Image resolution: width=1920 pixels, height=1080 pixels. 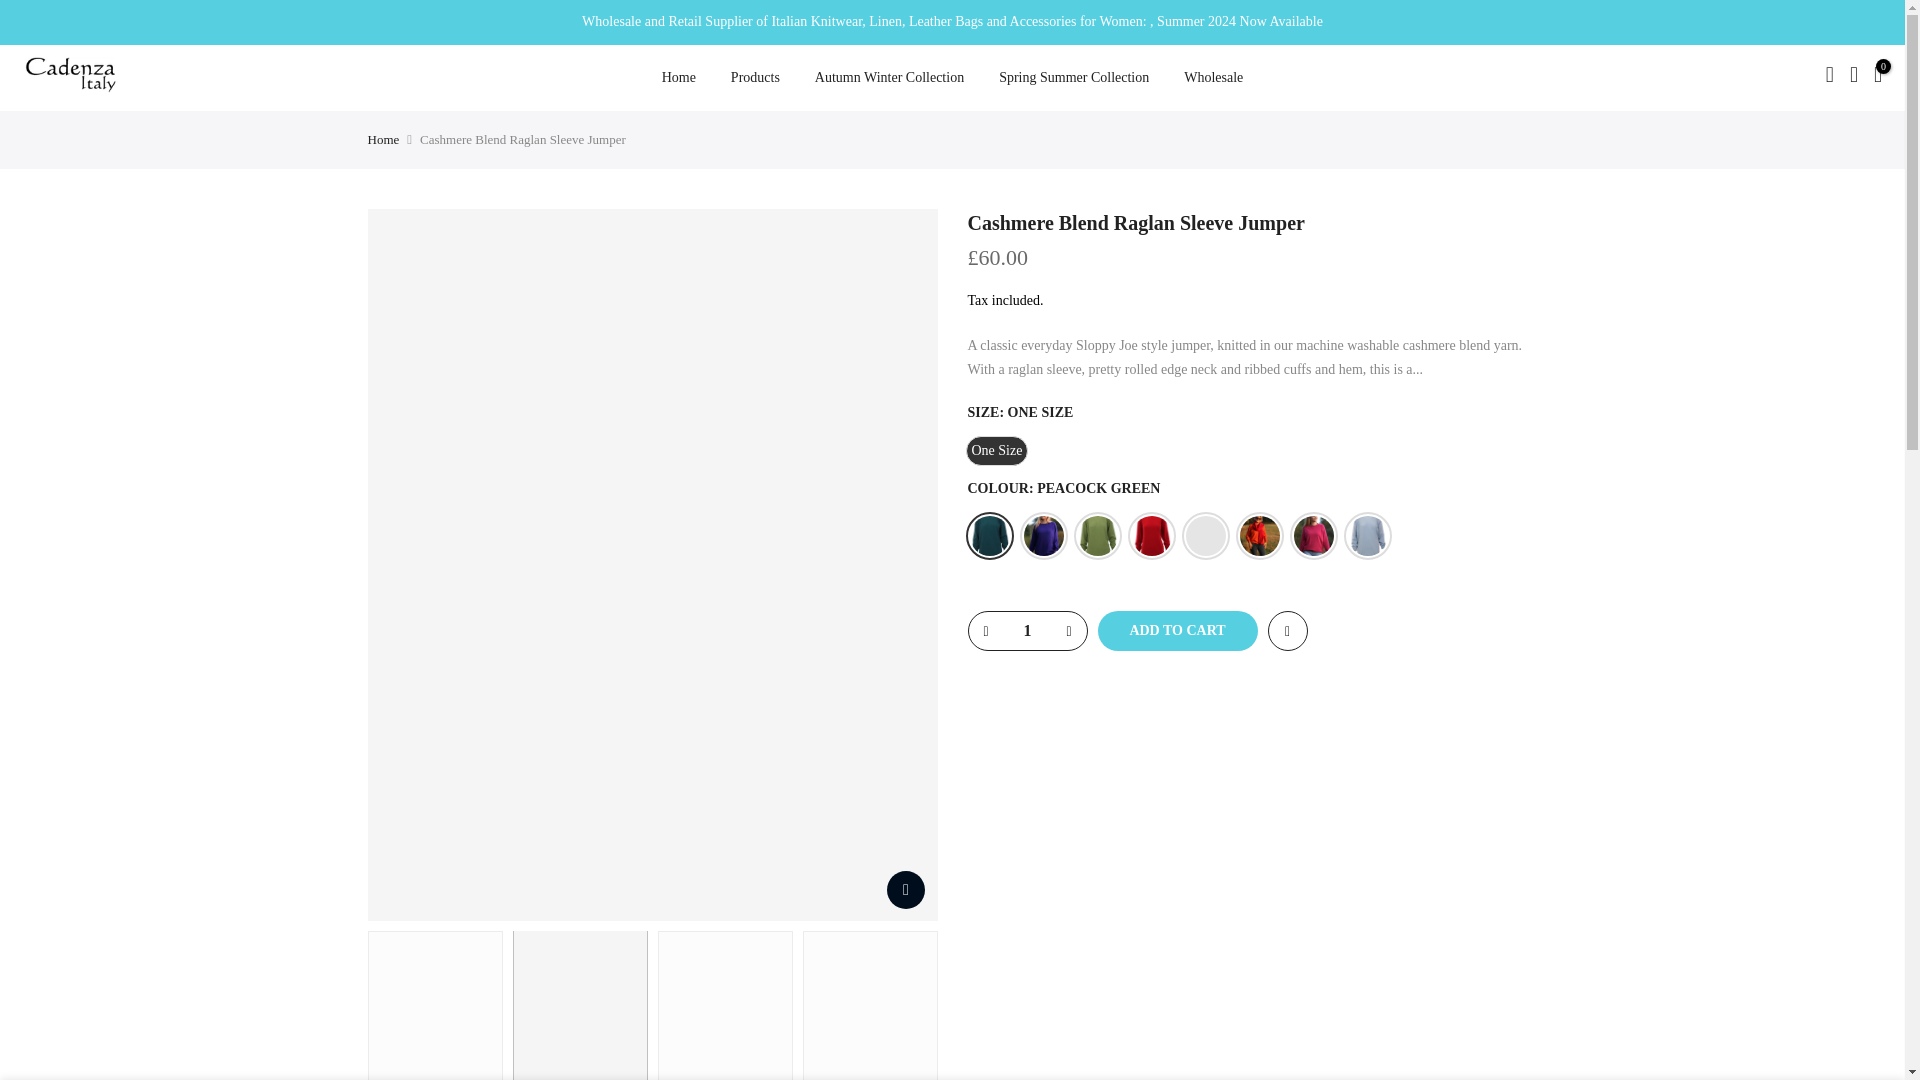 What do you see at coordinates (384, 138) in the screenshot?
I see `Home` at bounding box center [384, 138].